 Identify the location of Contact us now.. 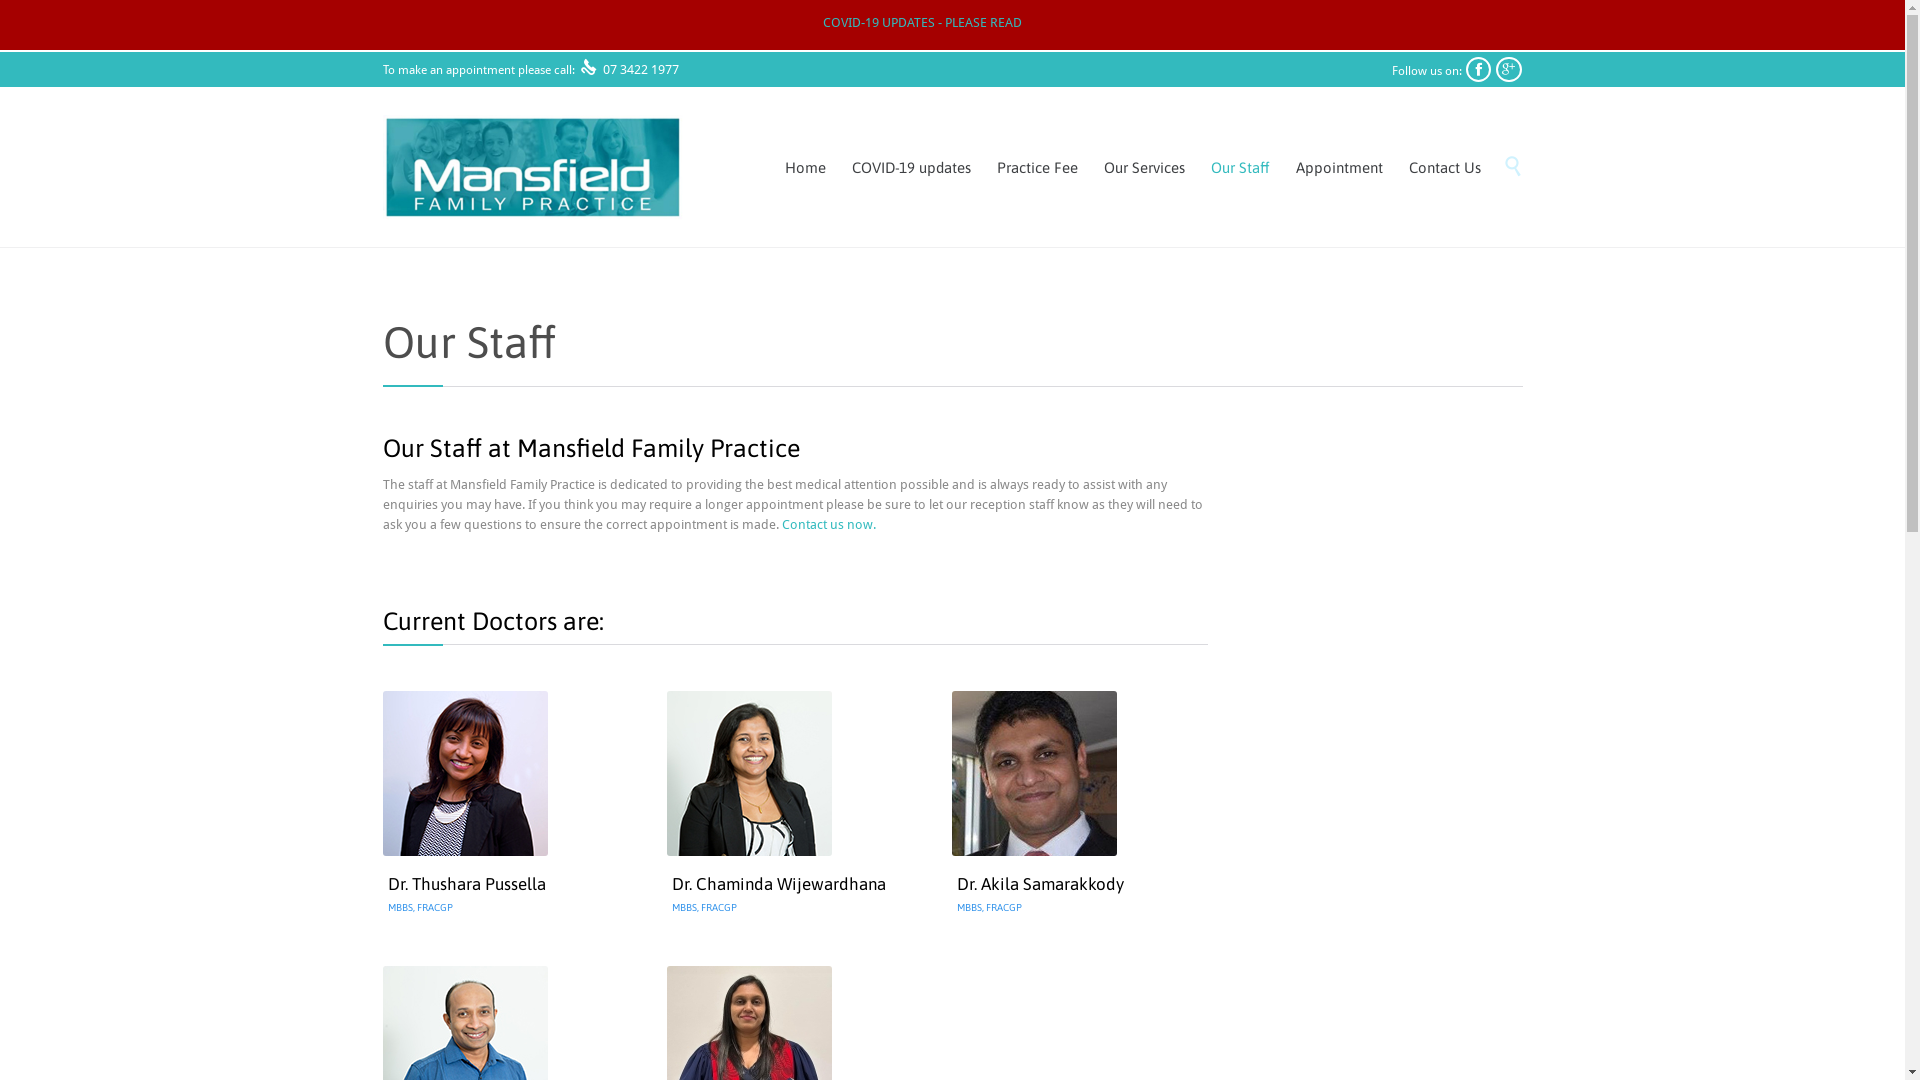
(829, 524).